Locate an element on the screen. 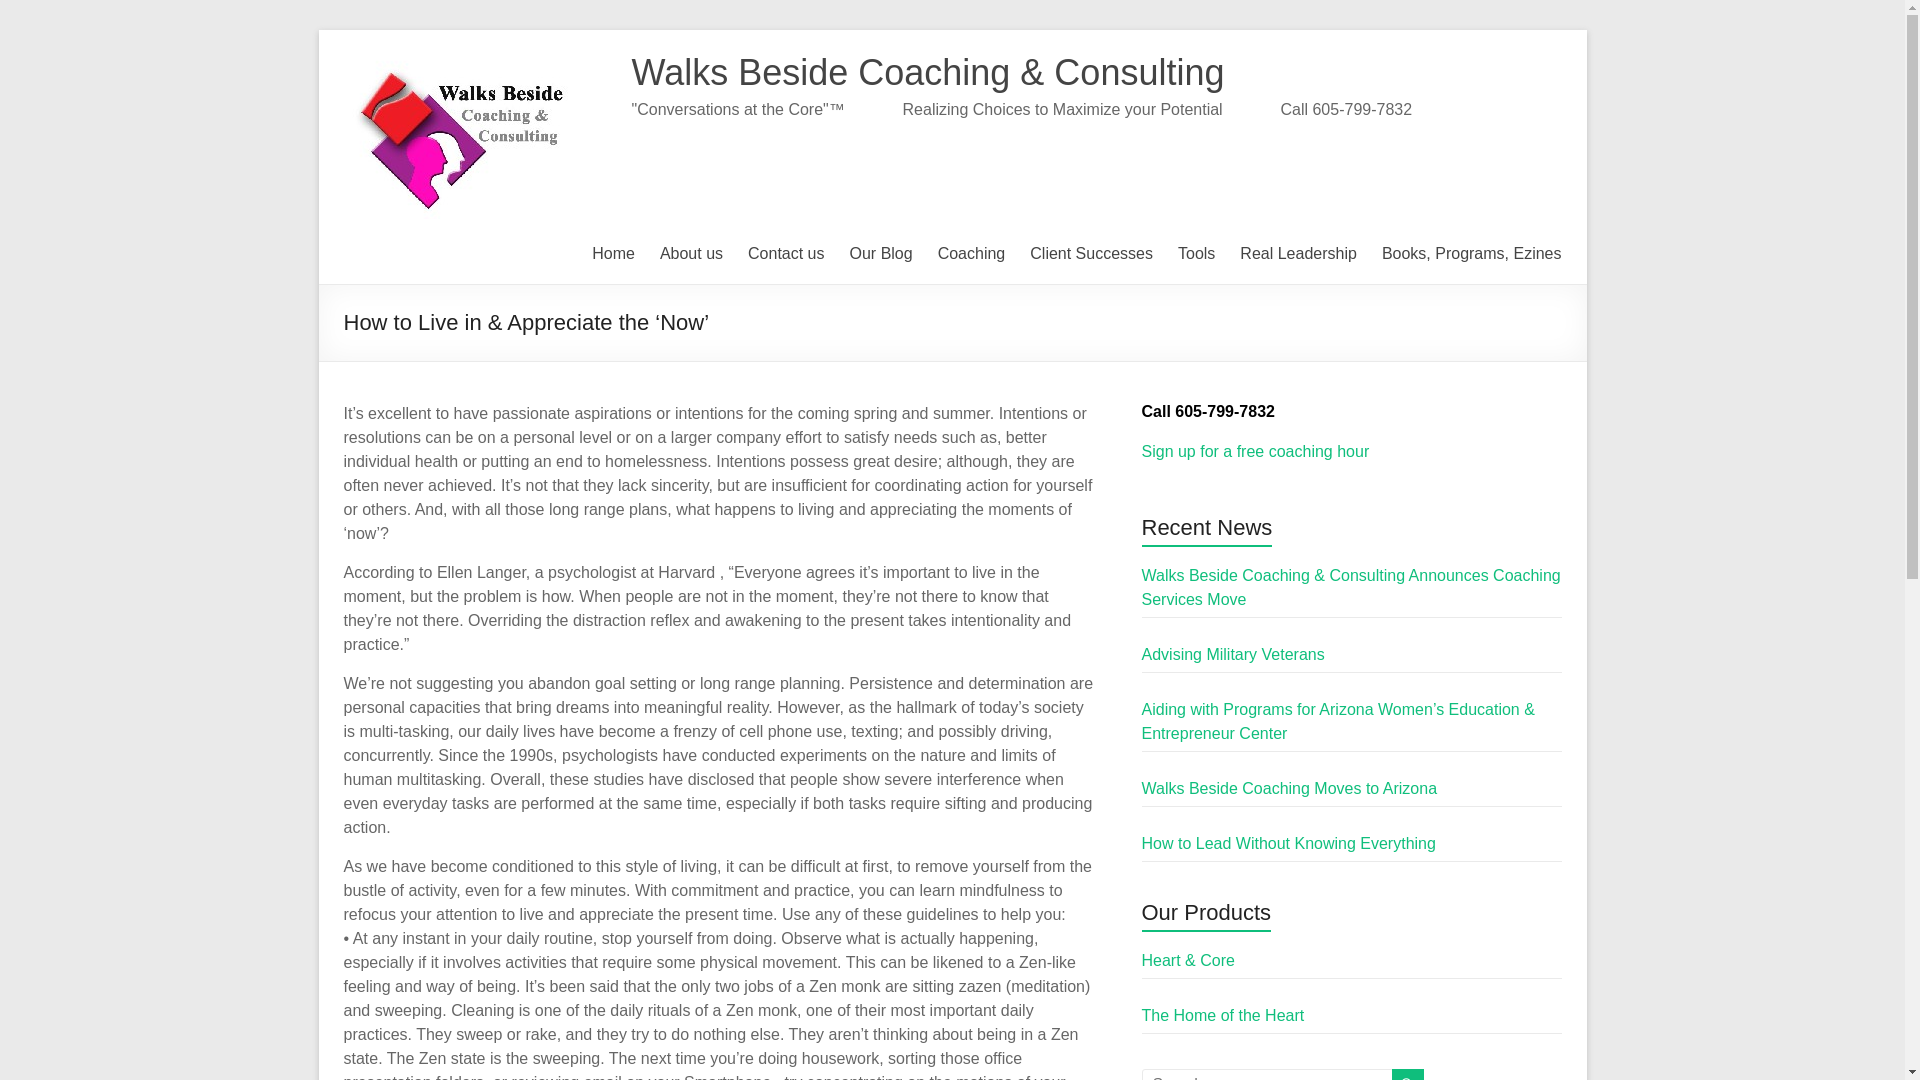  Client Successes is located at coordinates (1091, 253).